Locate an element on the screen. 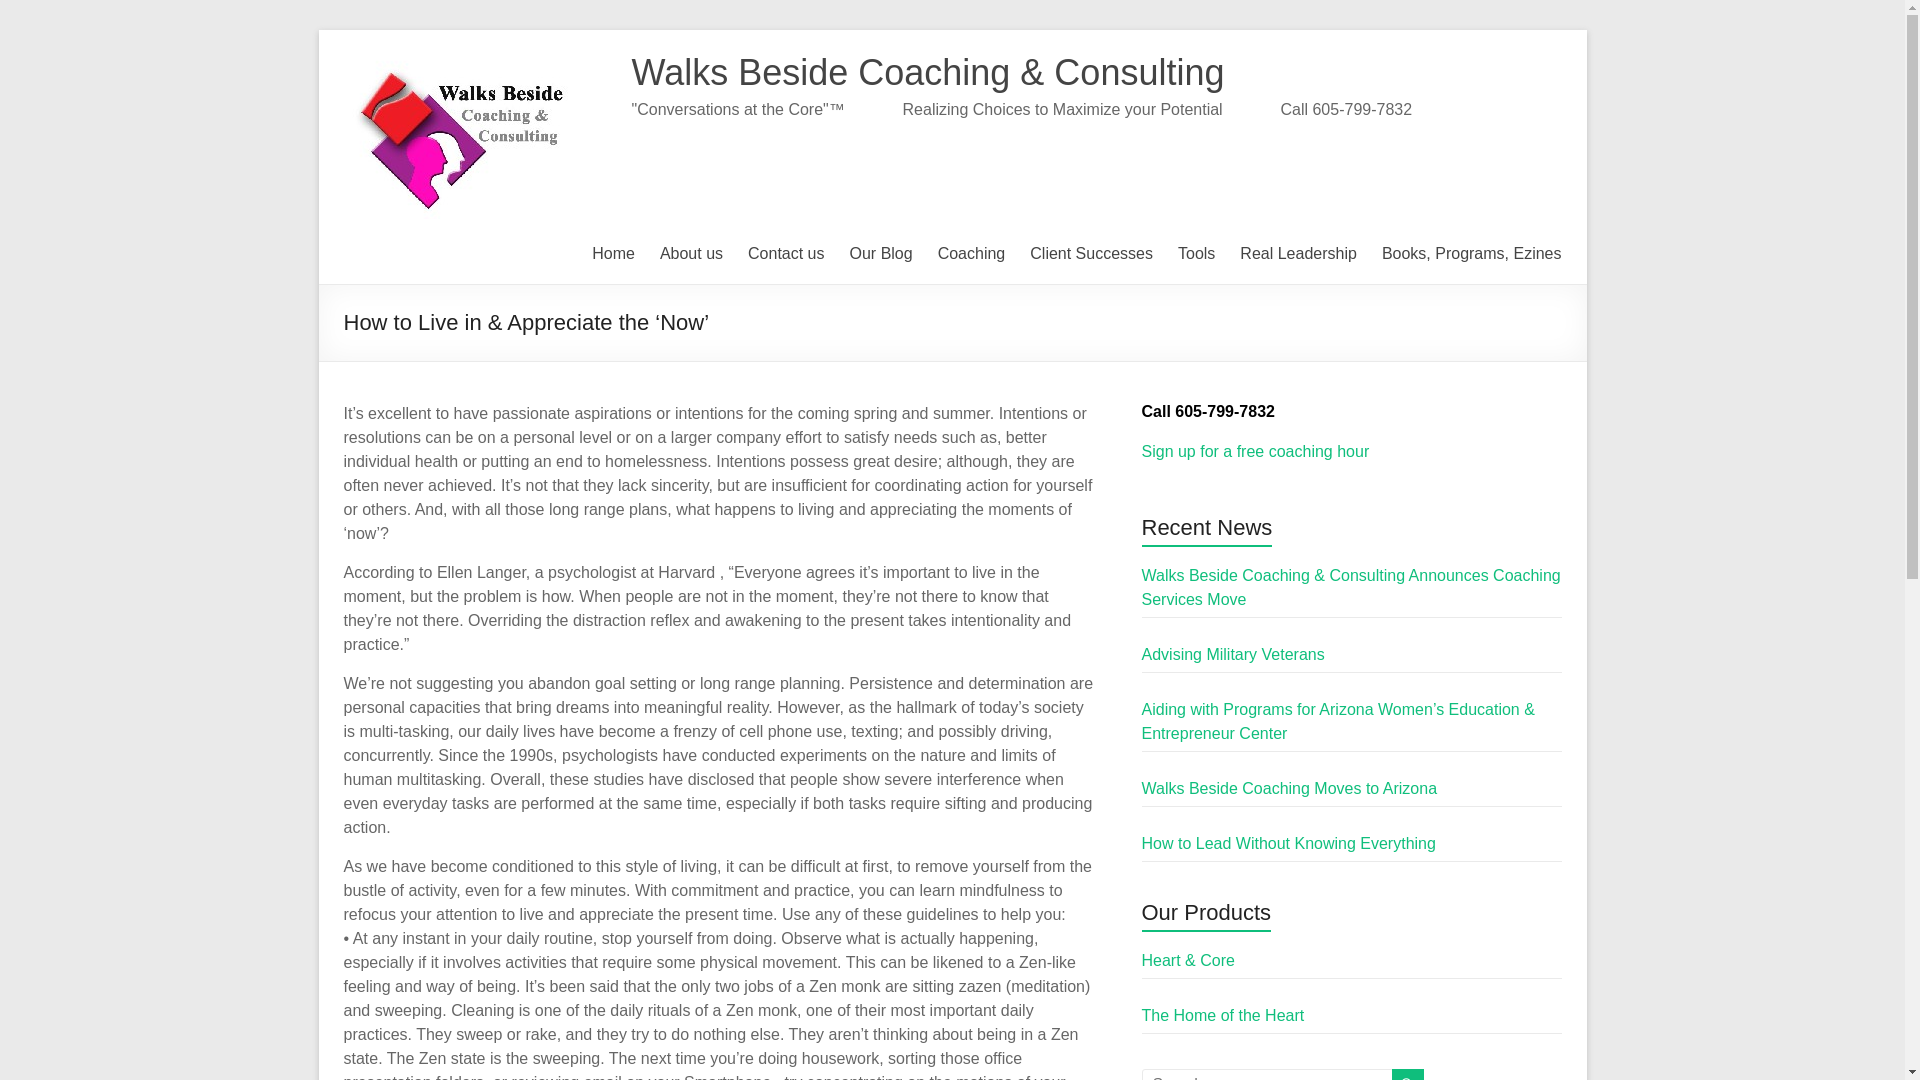  Client Successes is located at coordinates (1091, 253).